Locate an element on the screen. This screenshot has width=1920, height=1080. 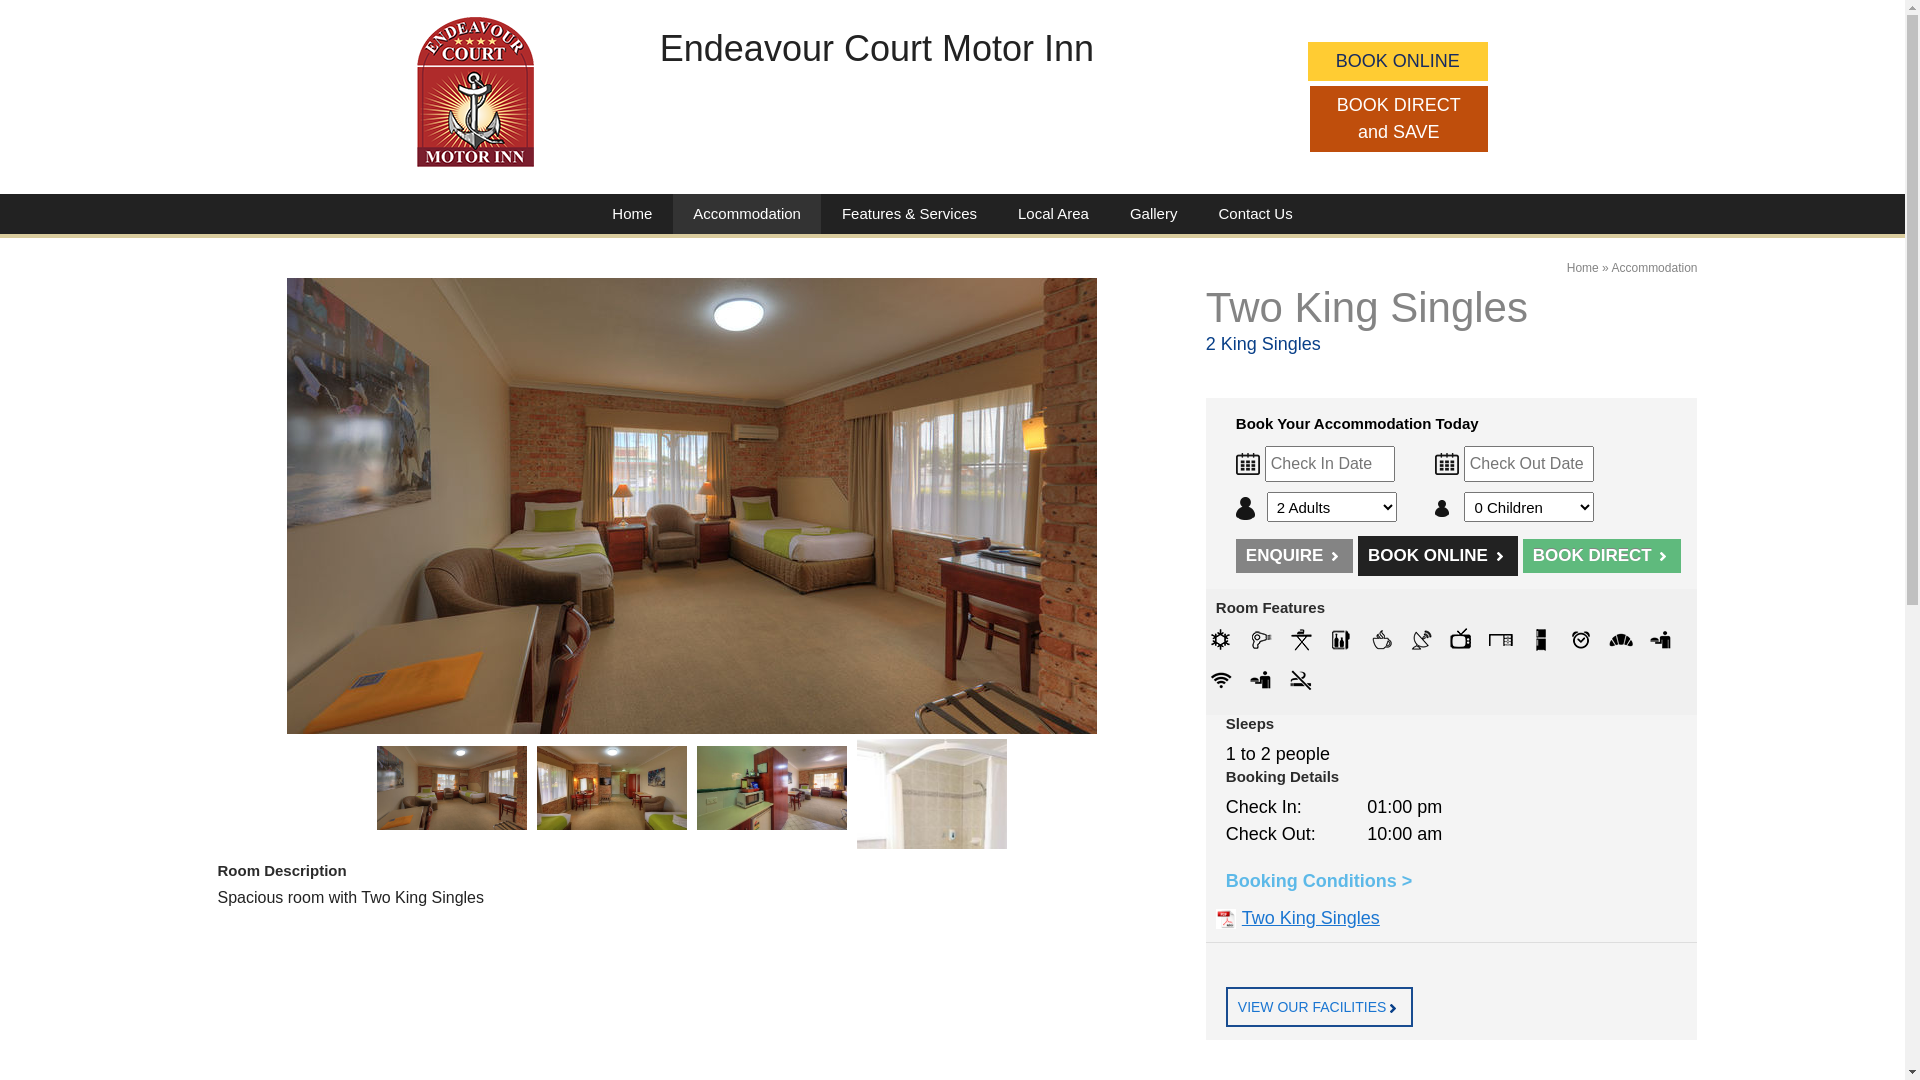
Home is located at coordinates (1583, 268).